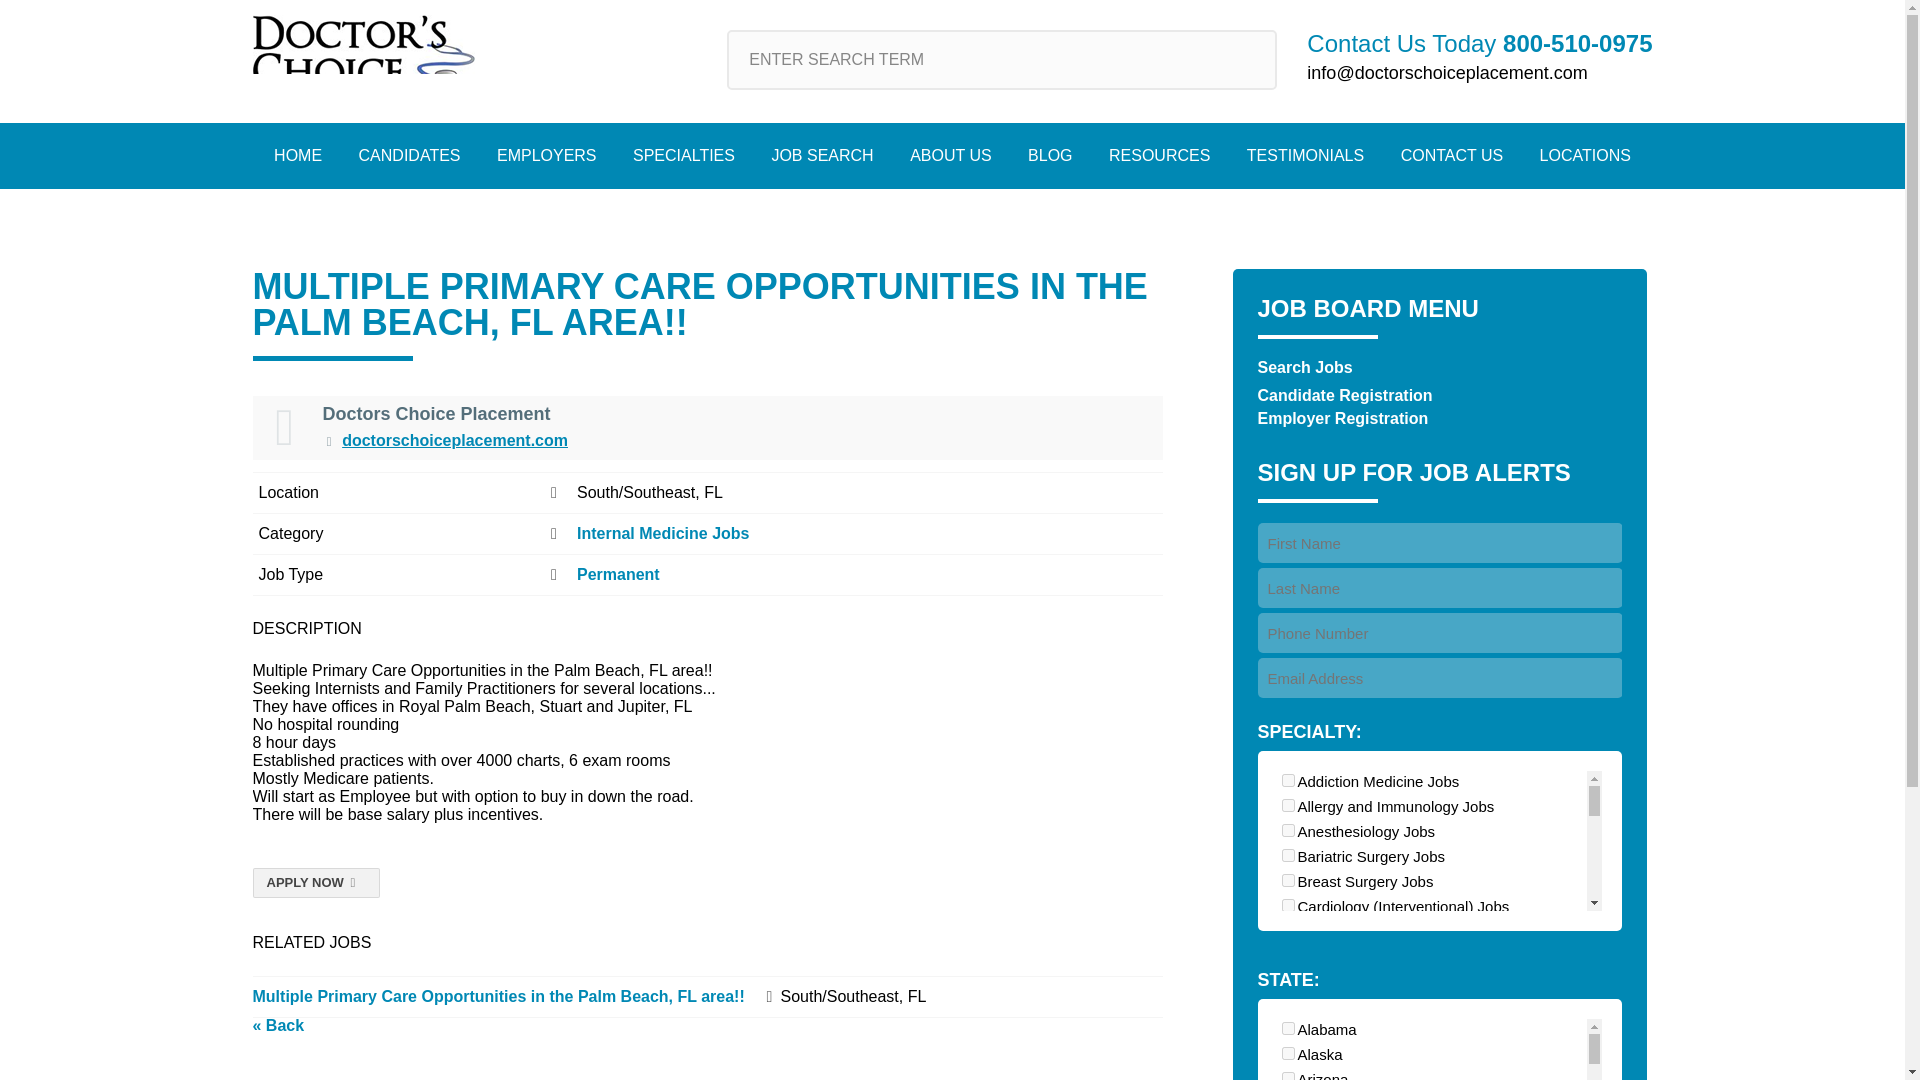  Describe the element at coordinates (1288, 956) in the screenshot. I see `72` at that location.